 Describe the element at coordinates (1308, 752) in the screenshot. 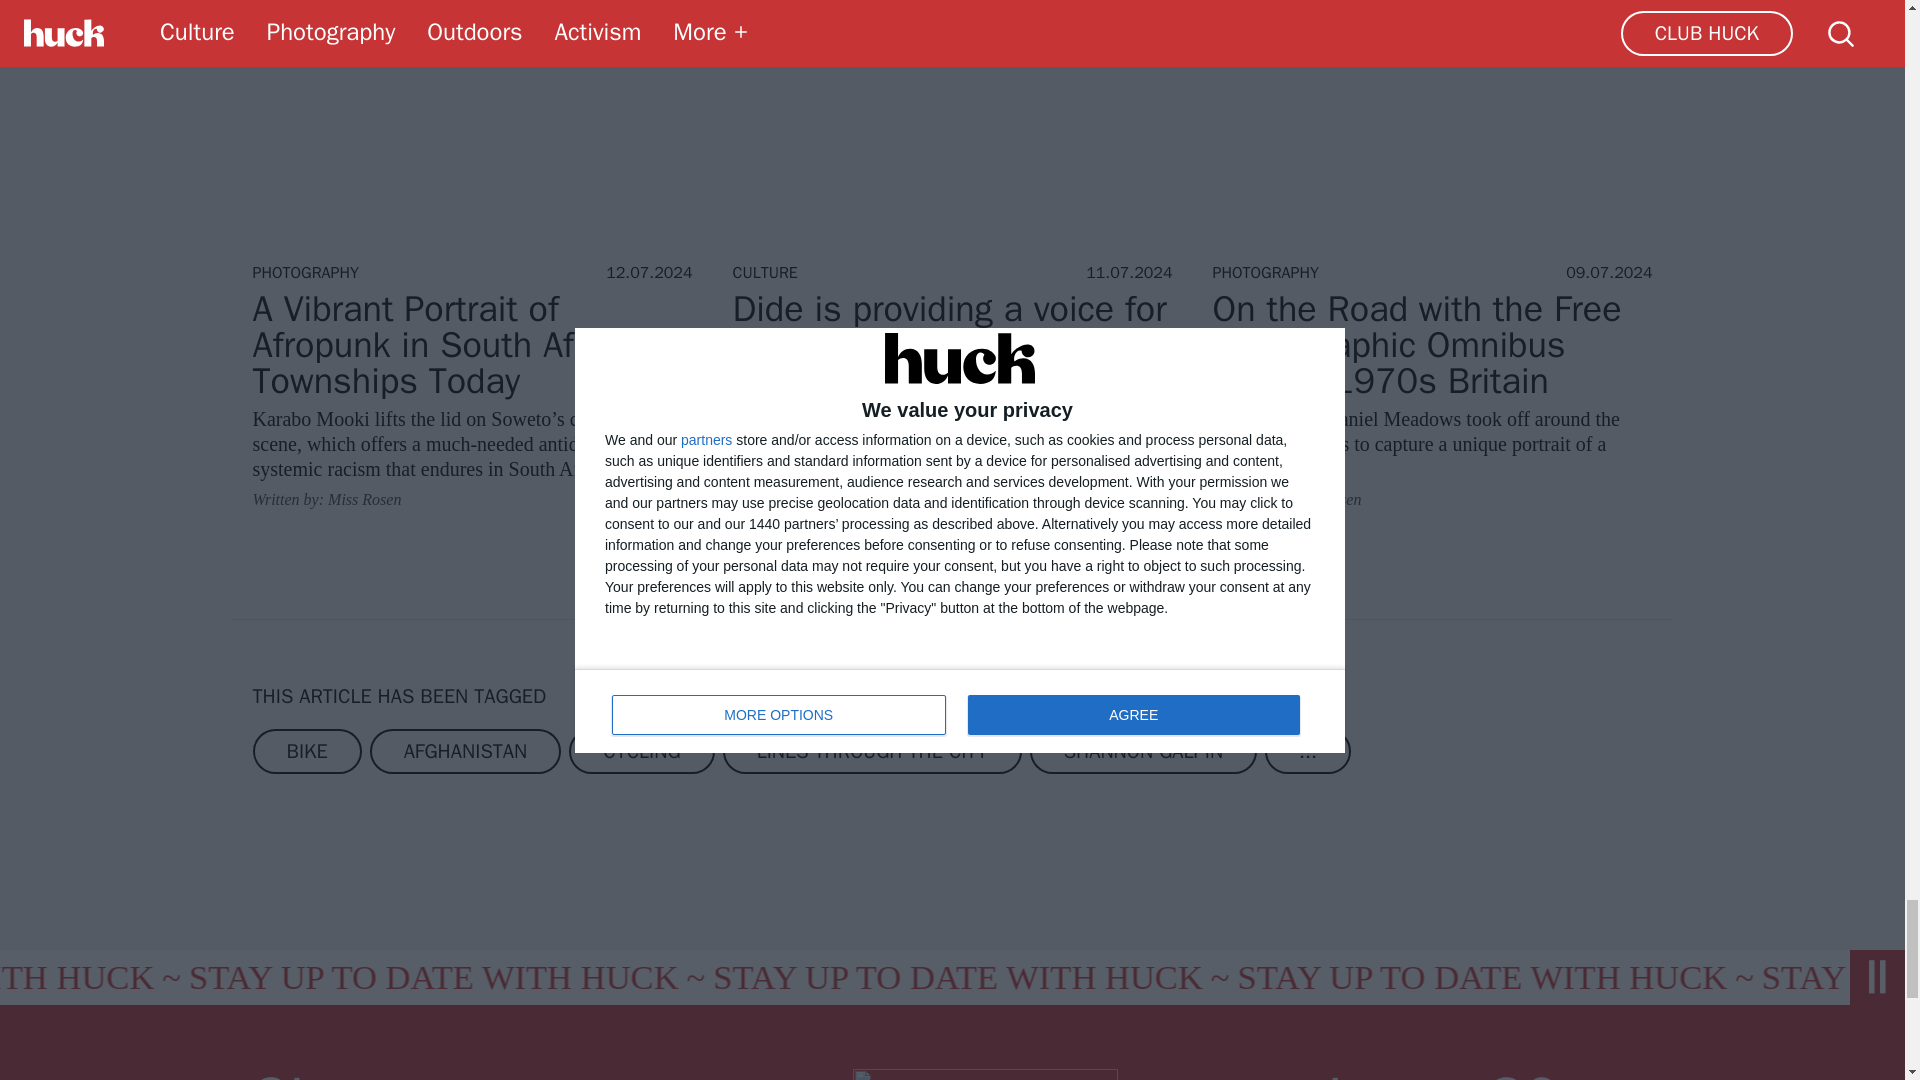

I see `...` at that location.